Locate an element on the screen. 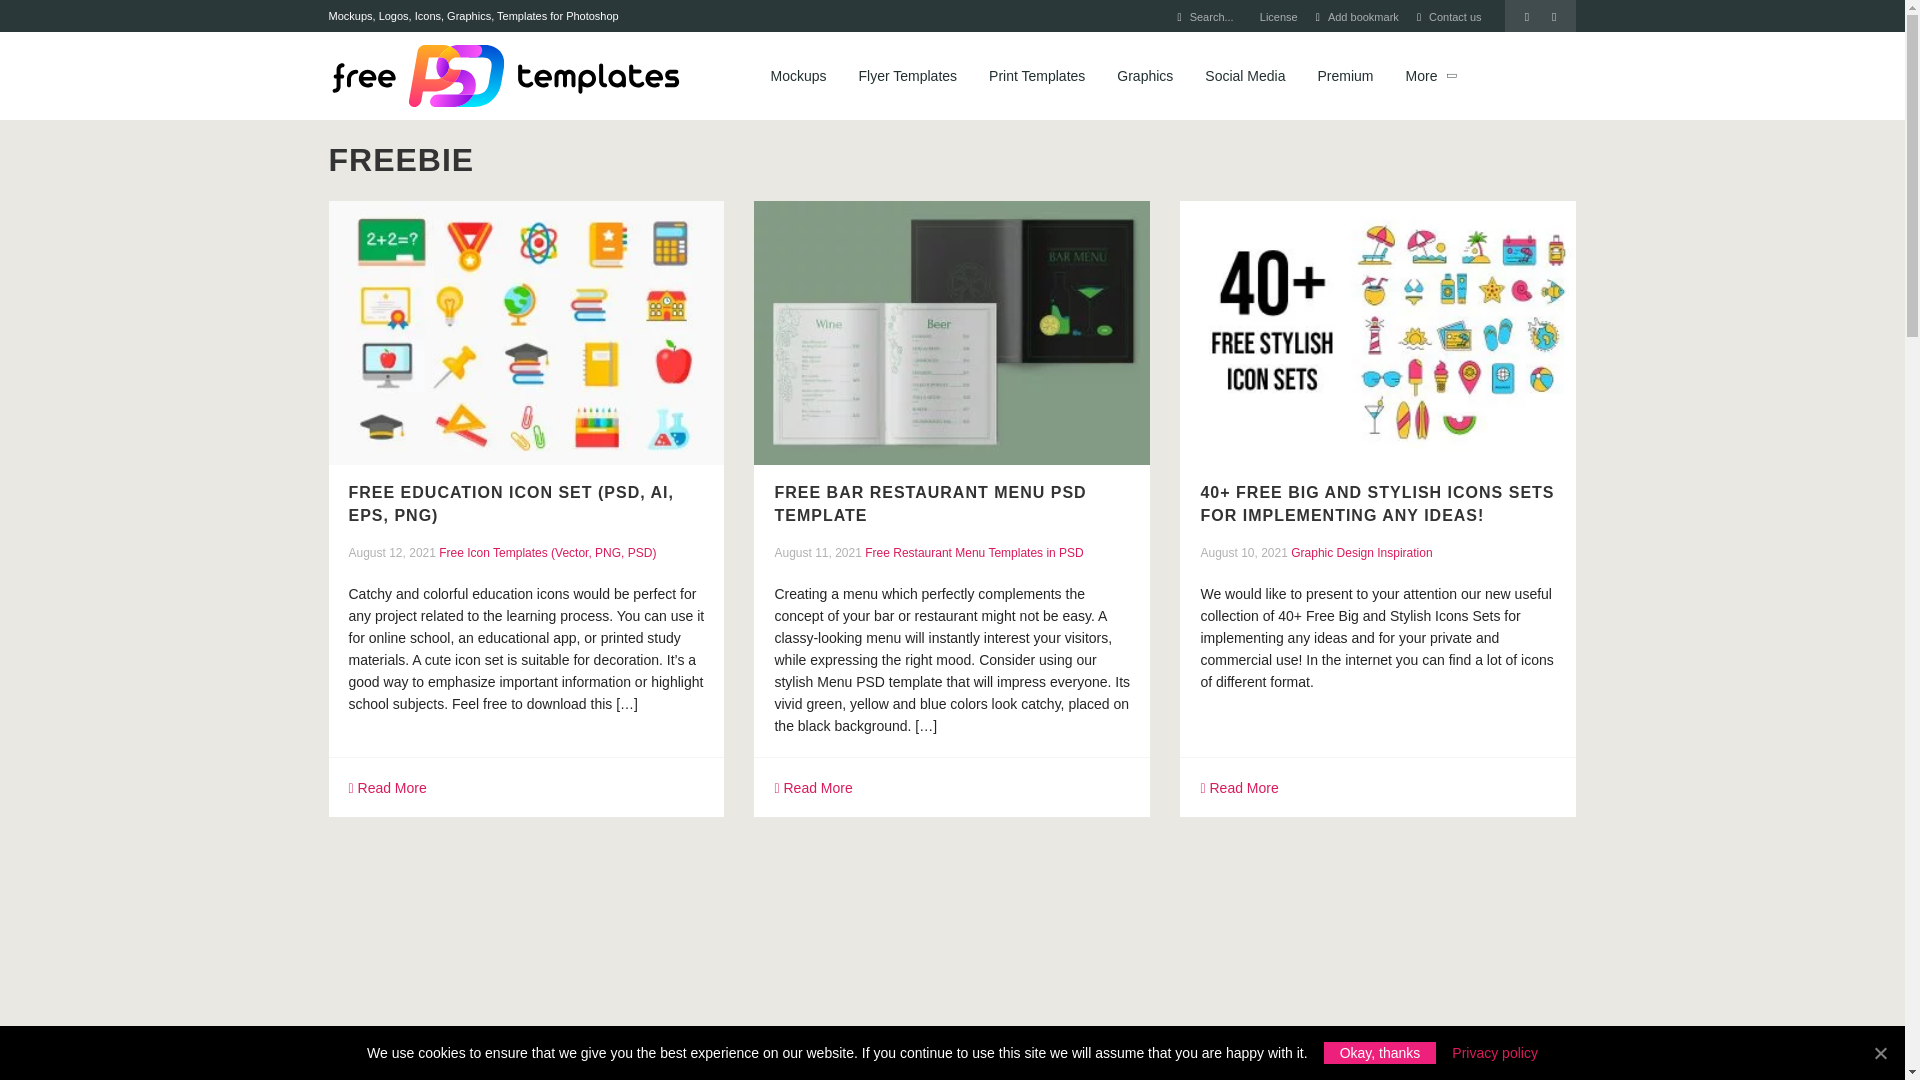 This screenshot has height=1080, width=1920. Free Bar Restaurant Menu PSD Template is located at coordinates (952, 332).